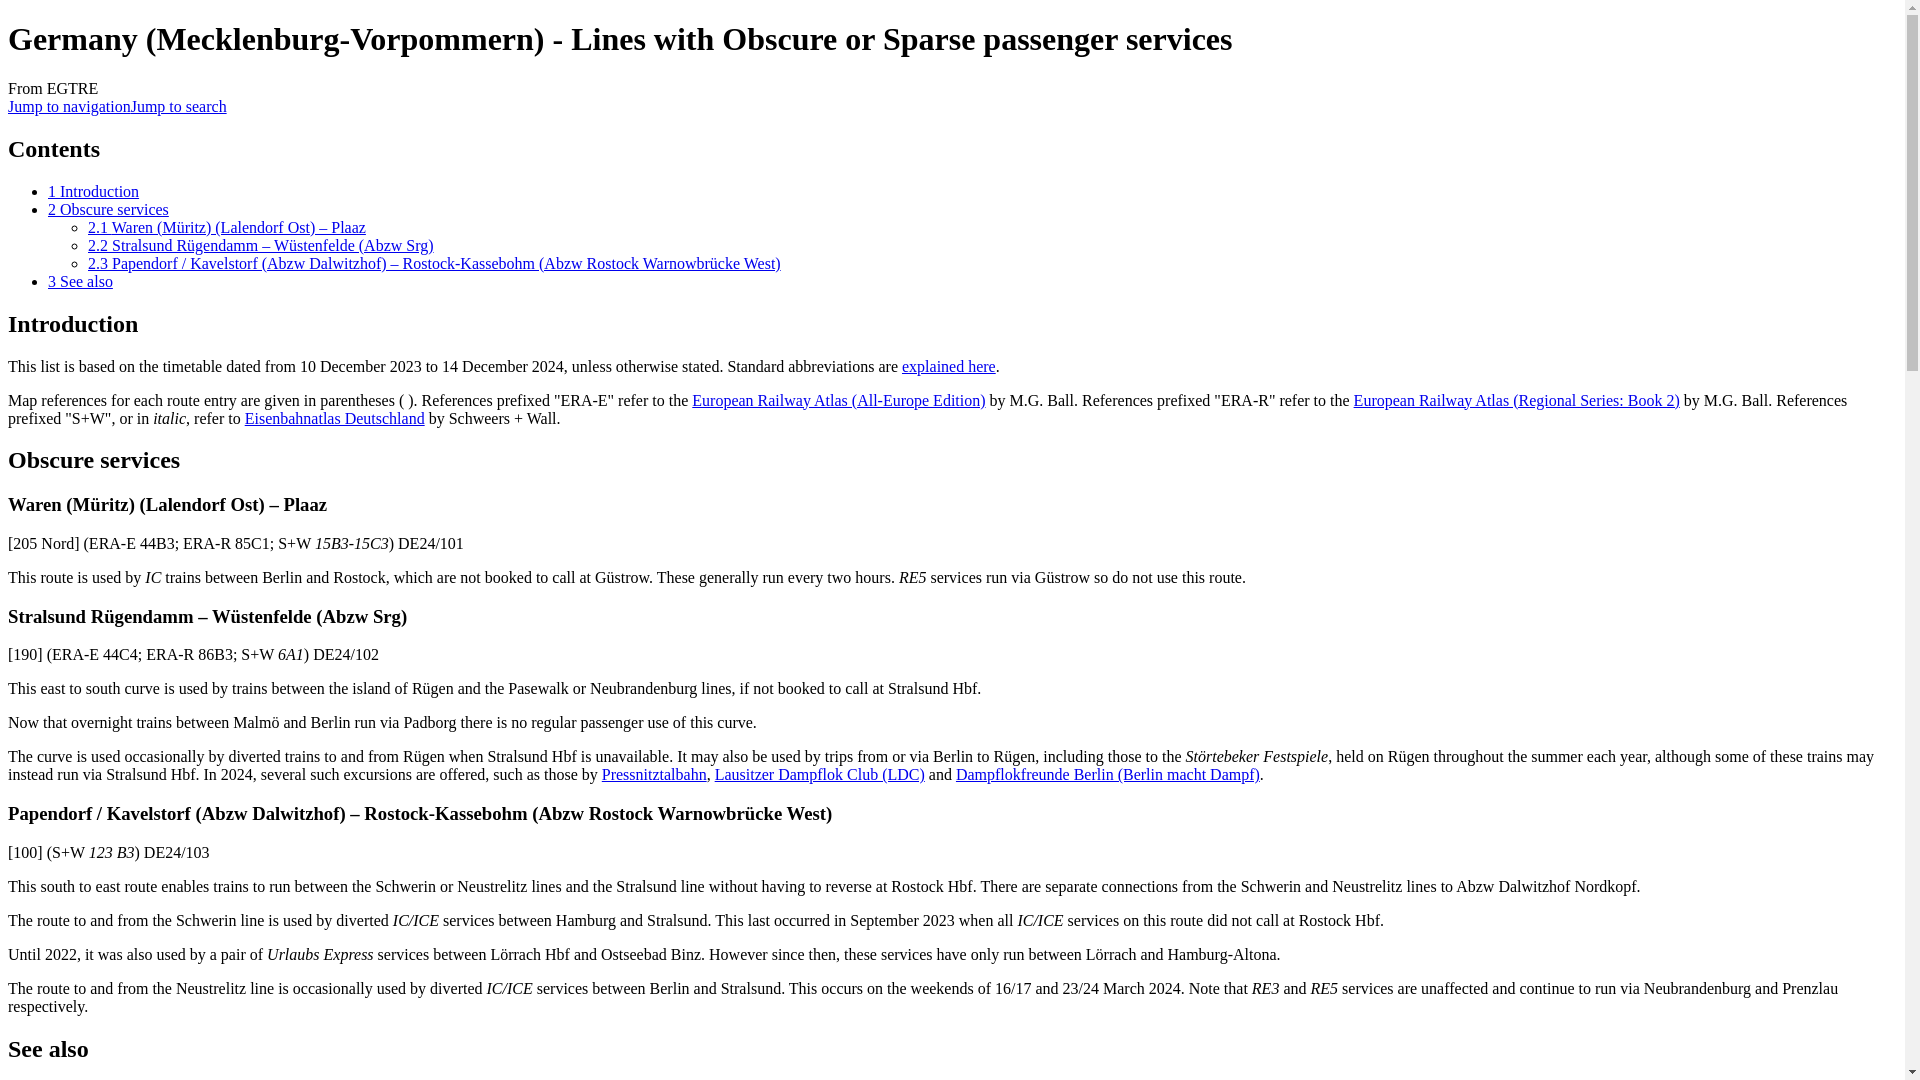 Image resolution: width=1920 pixels, height=1080 pixels. I want to click on Eisenbahnatlas Deutschland, so click(334, 418).